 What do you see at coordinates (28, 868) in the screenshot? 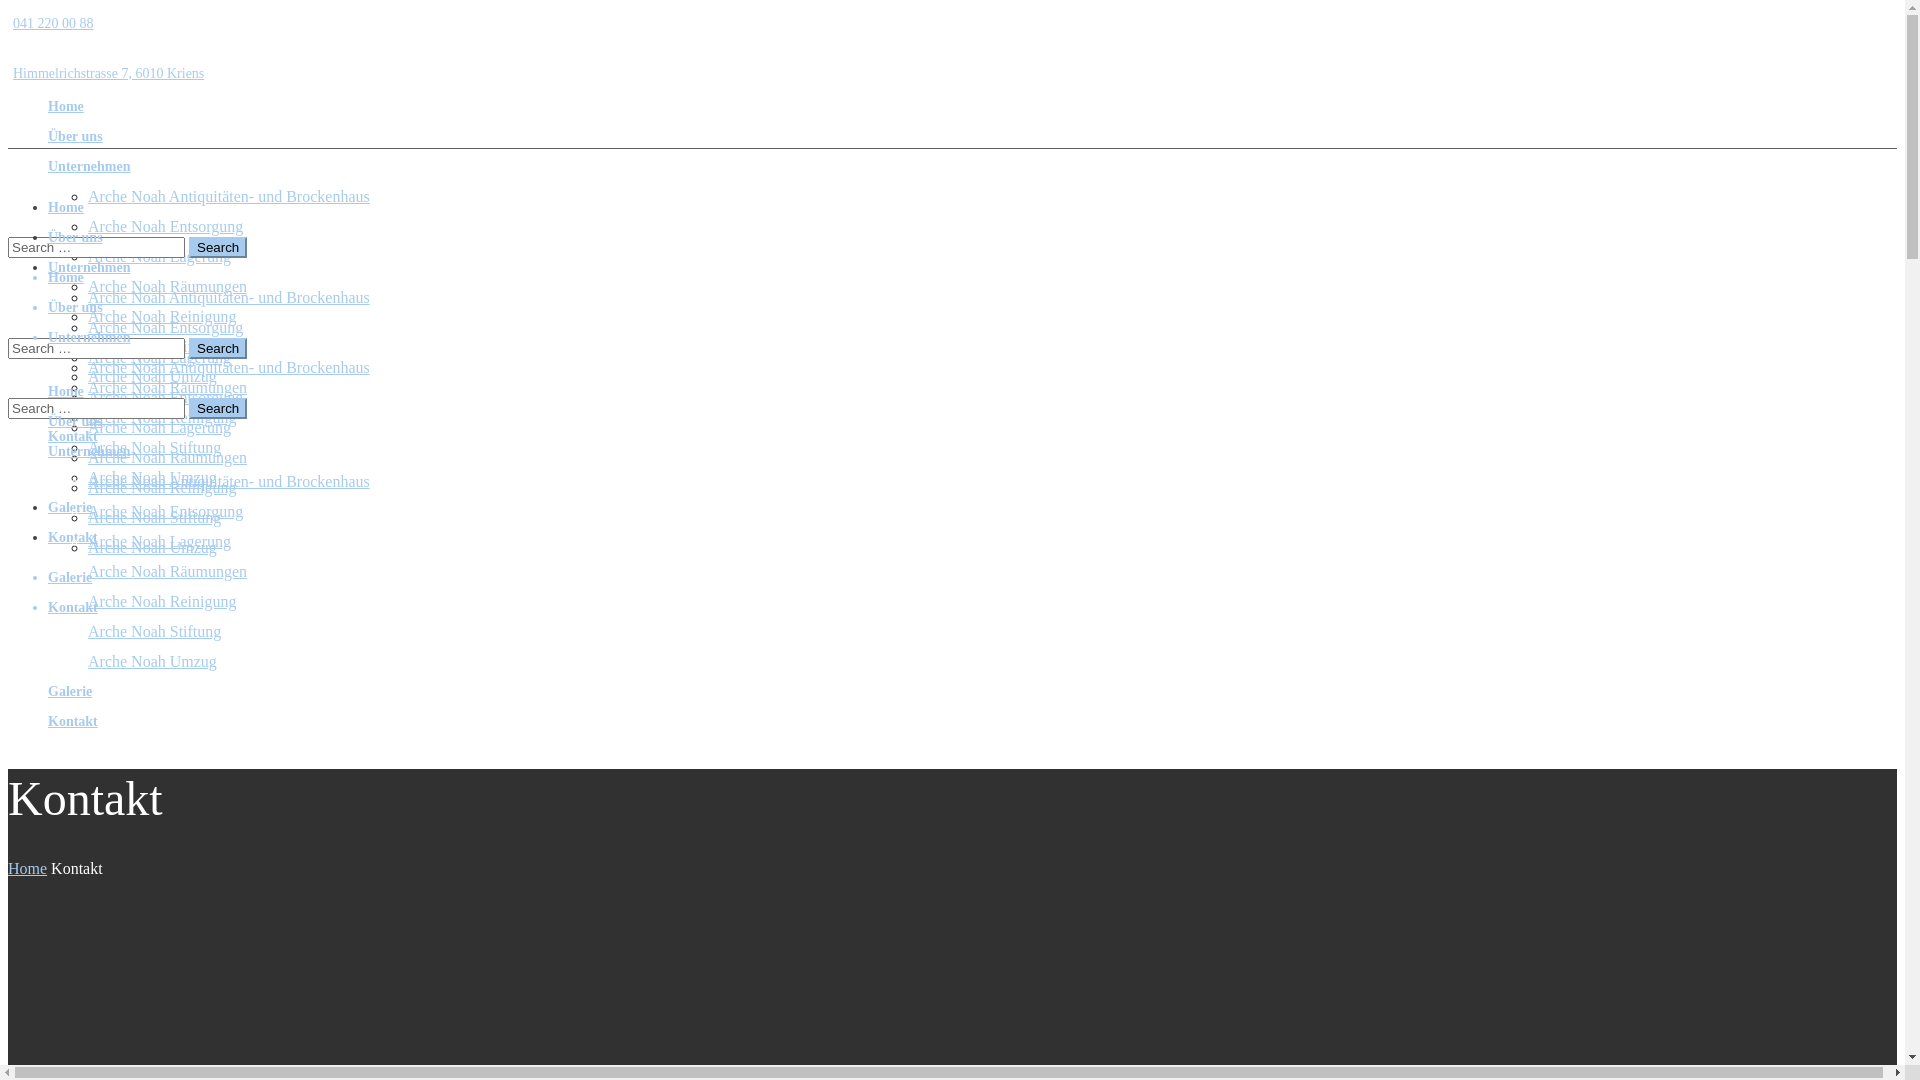
I see `Home` at bounding box center [28, 868].